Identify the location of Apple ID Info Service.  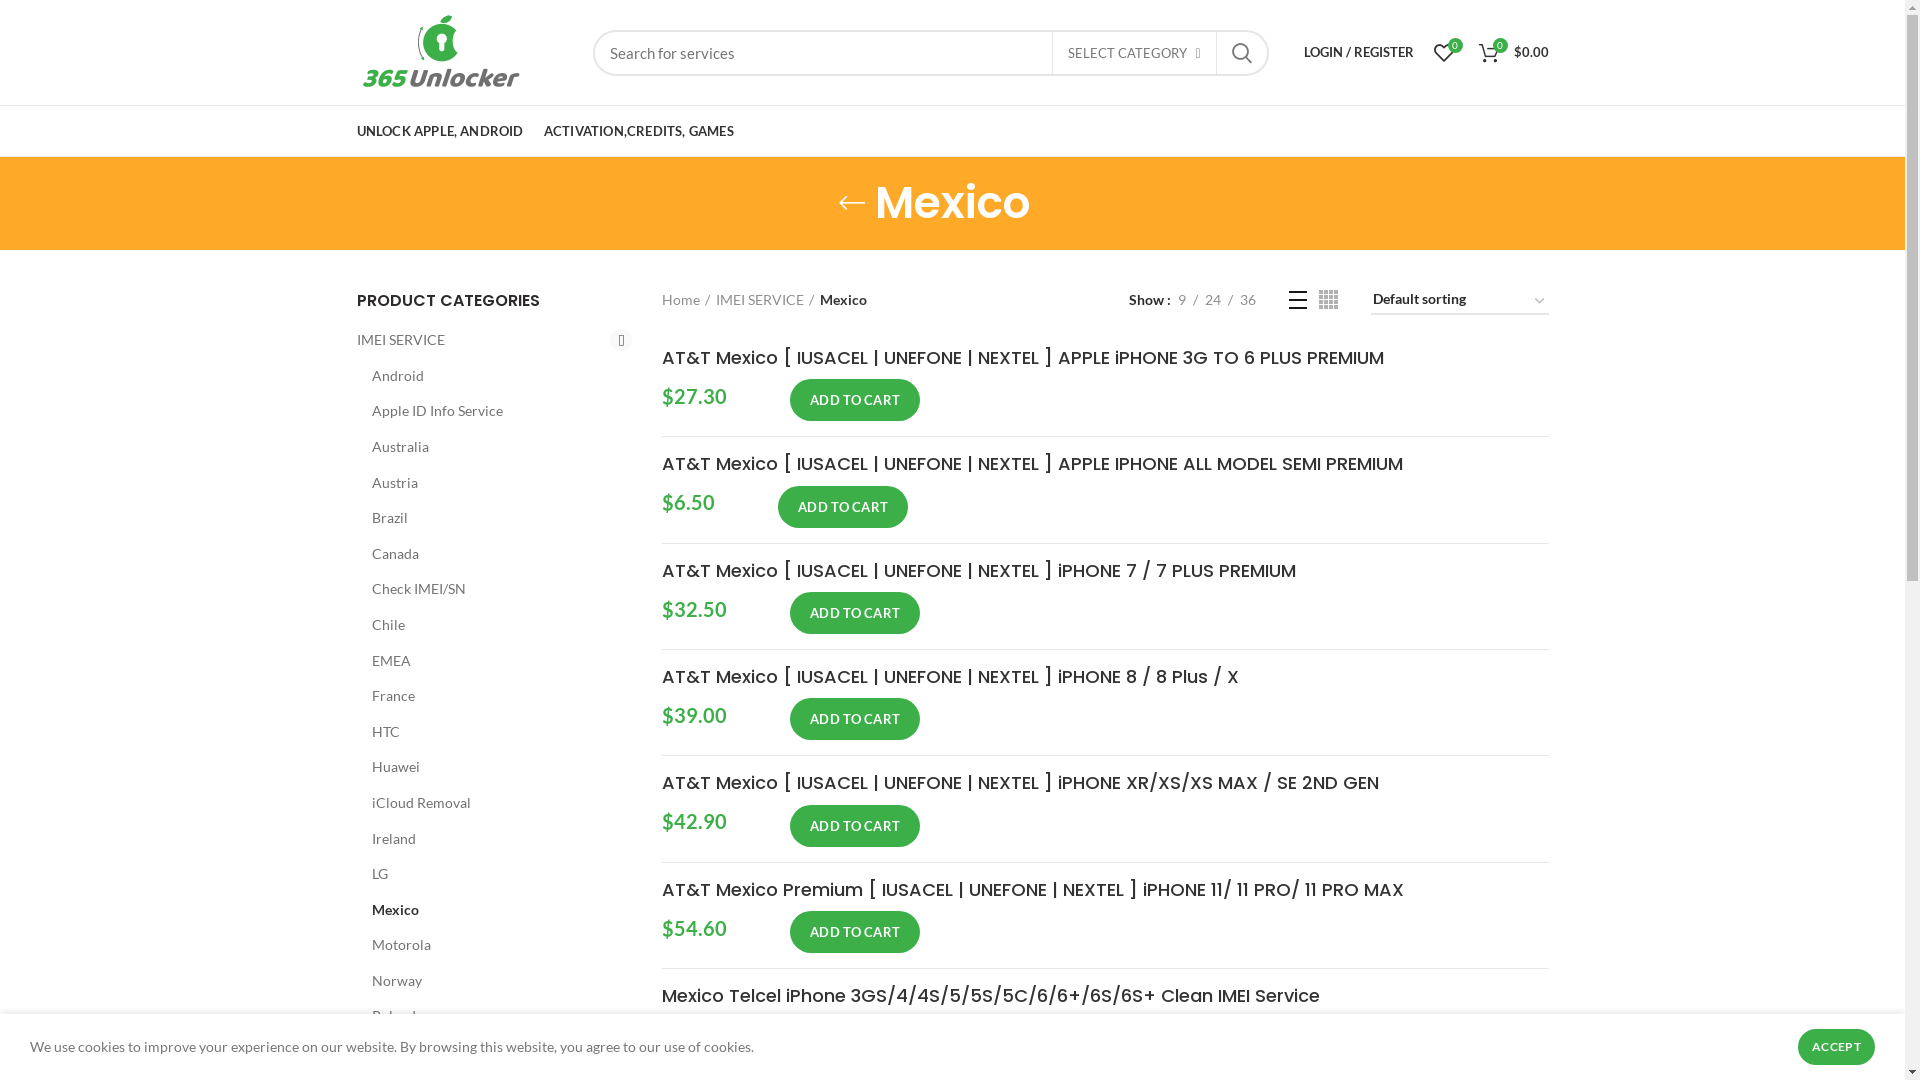
(490, 411).